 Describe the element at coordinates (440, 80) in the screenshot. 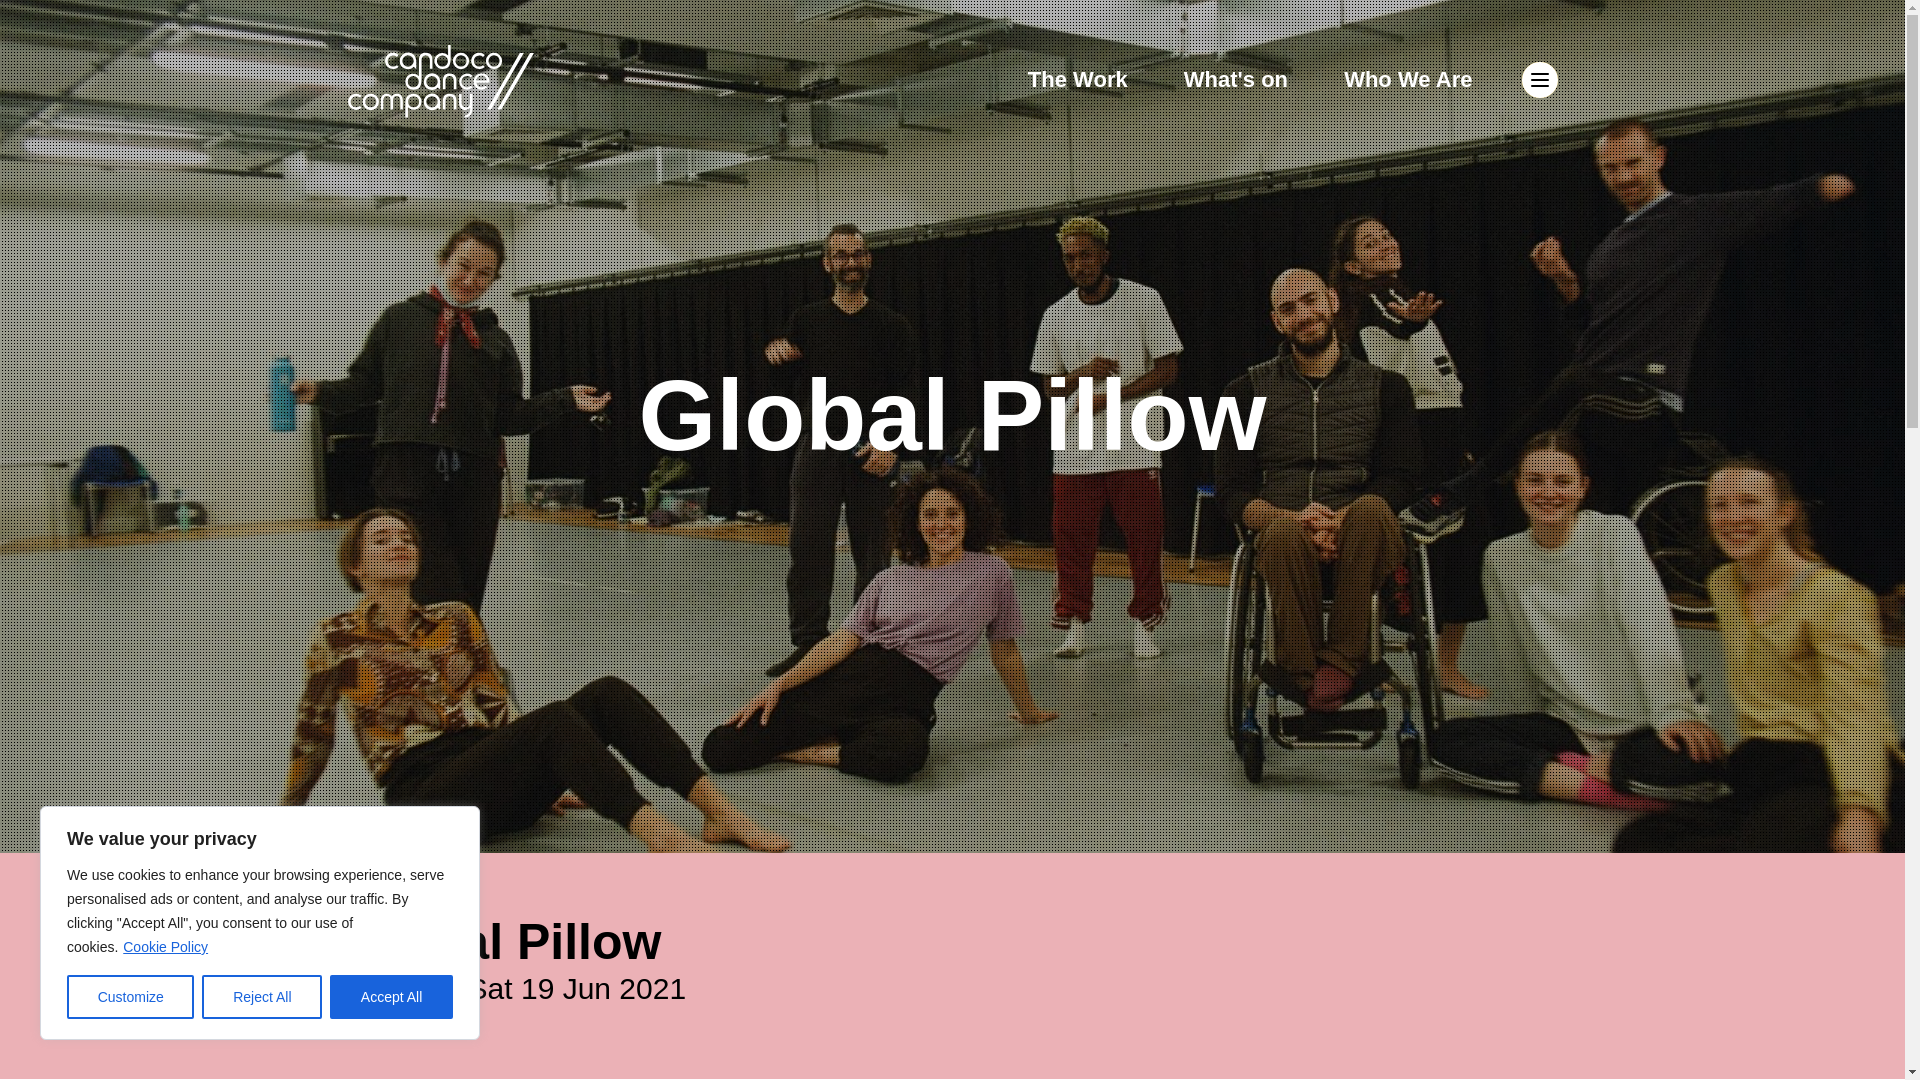

I see `Candoco` at that location.